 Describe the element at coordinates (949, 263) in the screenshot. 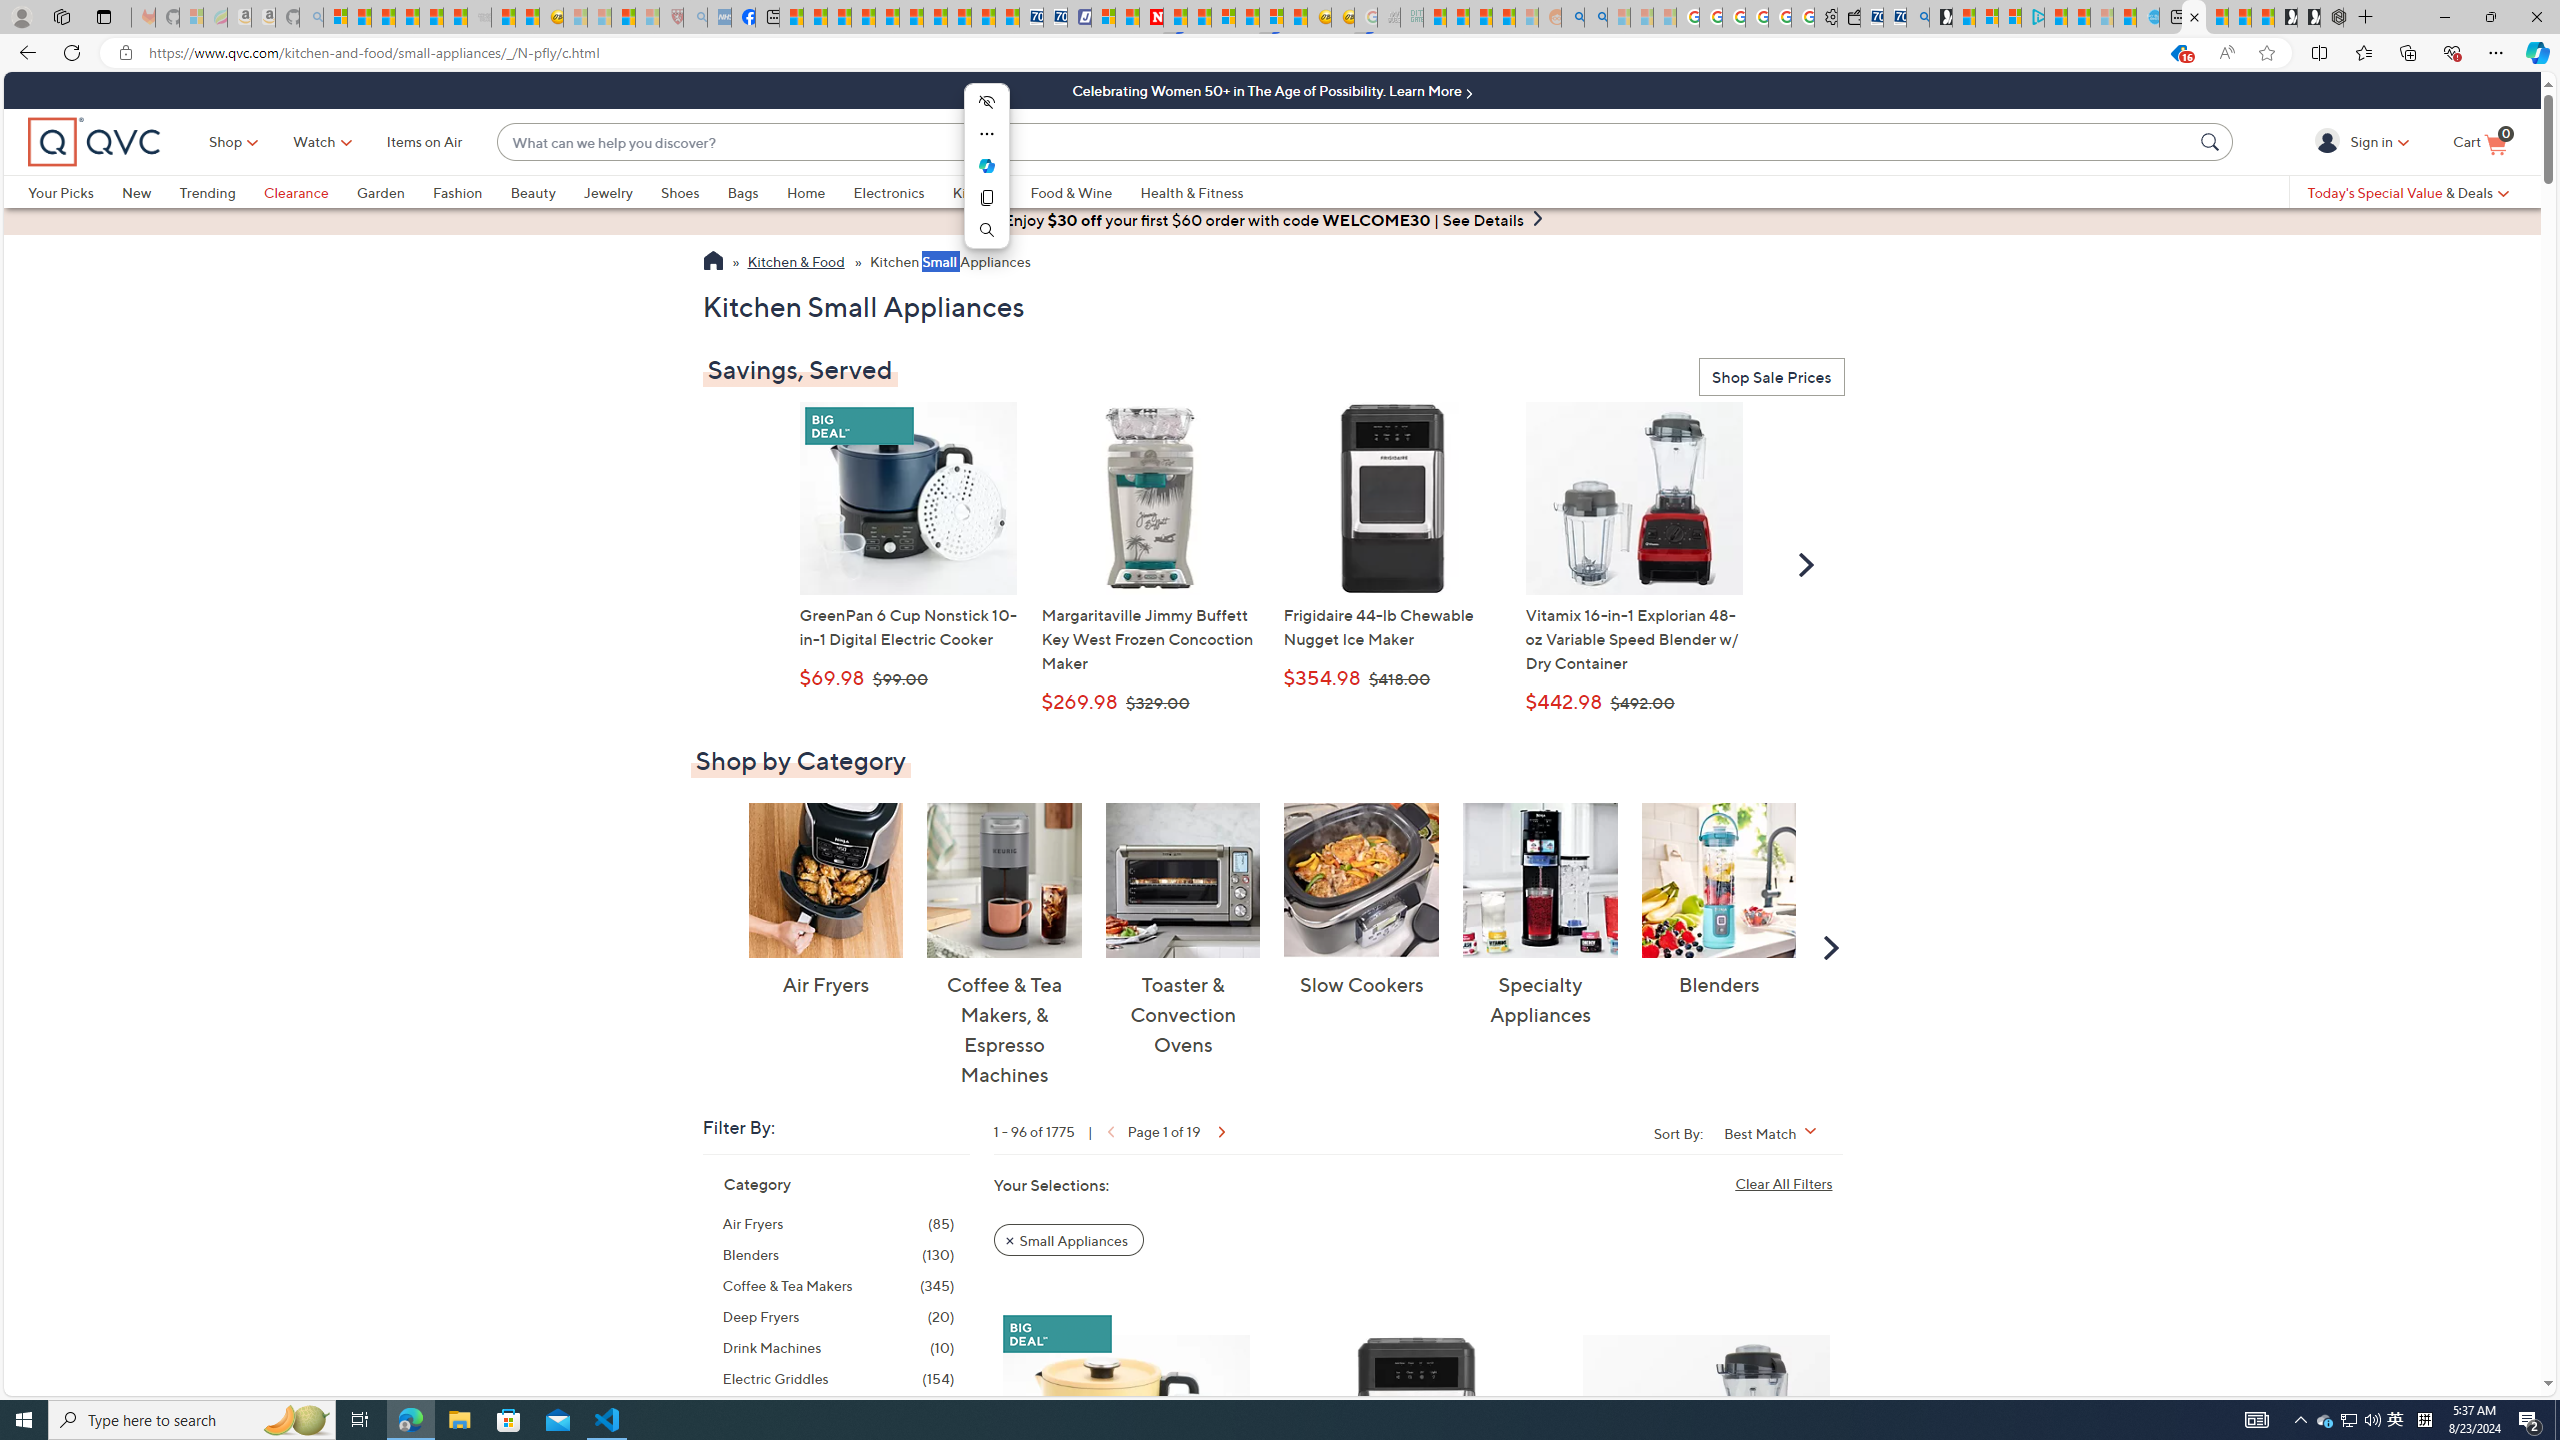

I see `Kitchen Small Appliances` at that location.